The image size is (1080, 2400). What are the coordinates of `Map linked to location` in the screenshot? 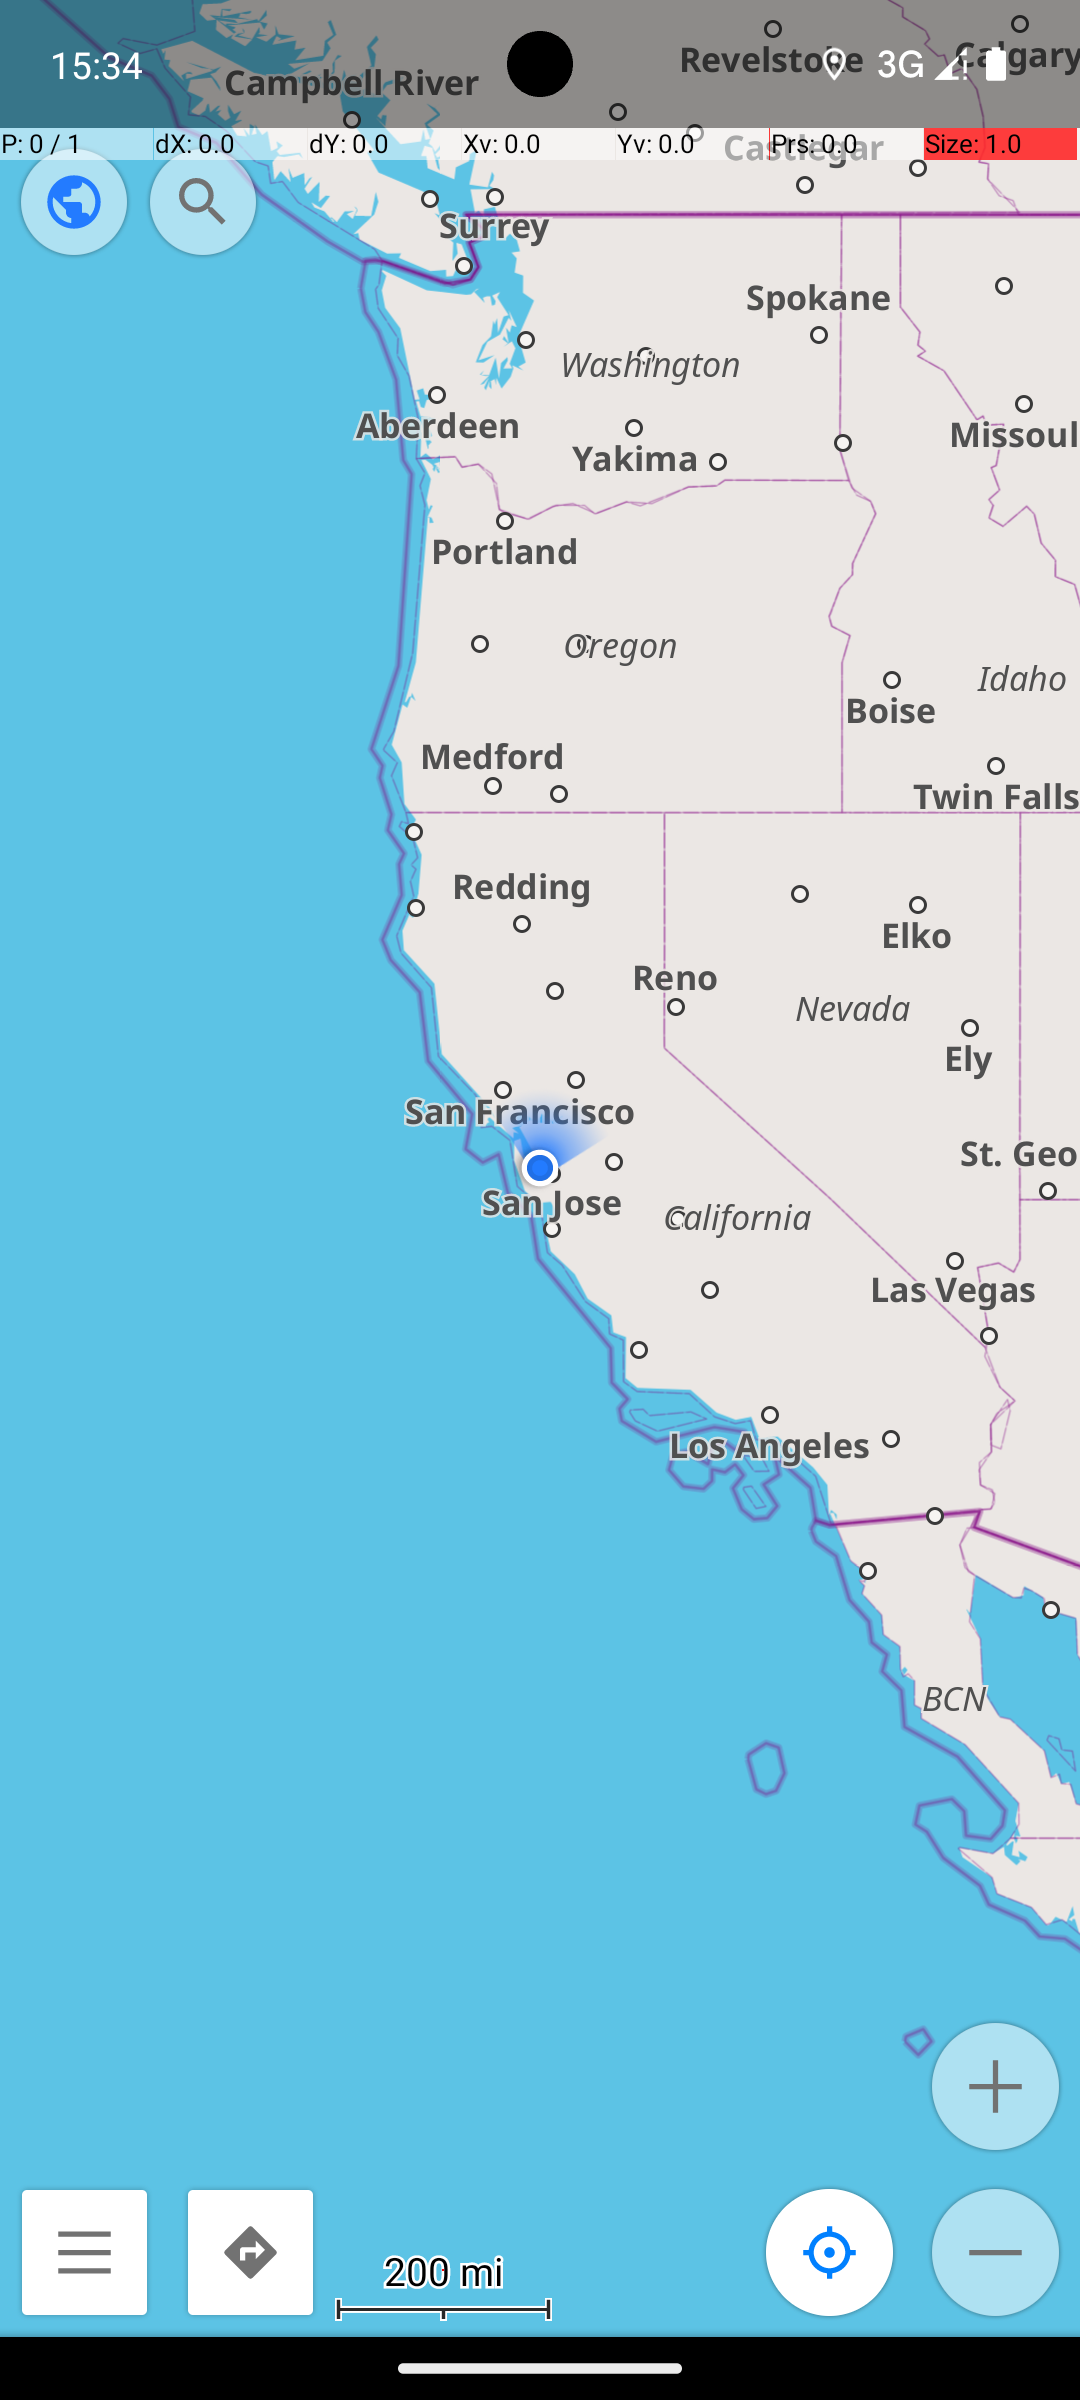 It's located at (830, 2252).